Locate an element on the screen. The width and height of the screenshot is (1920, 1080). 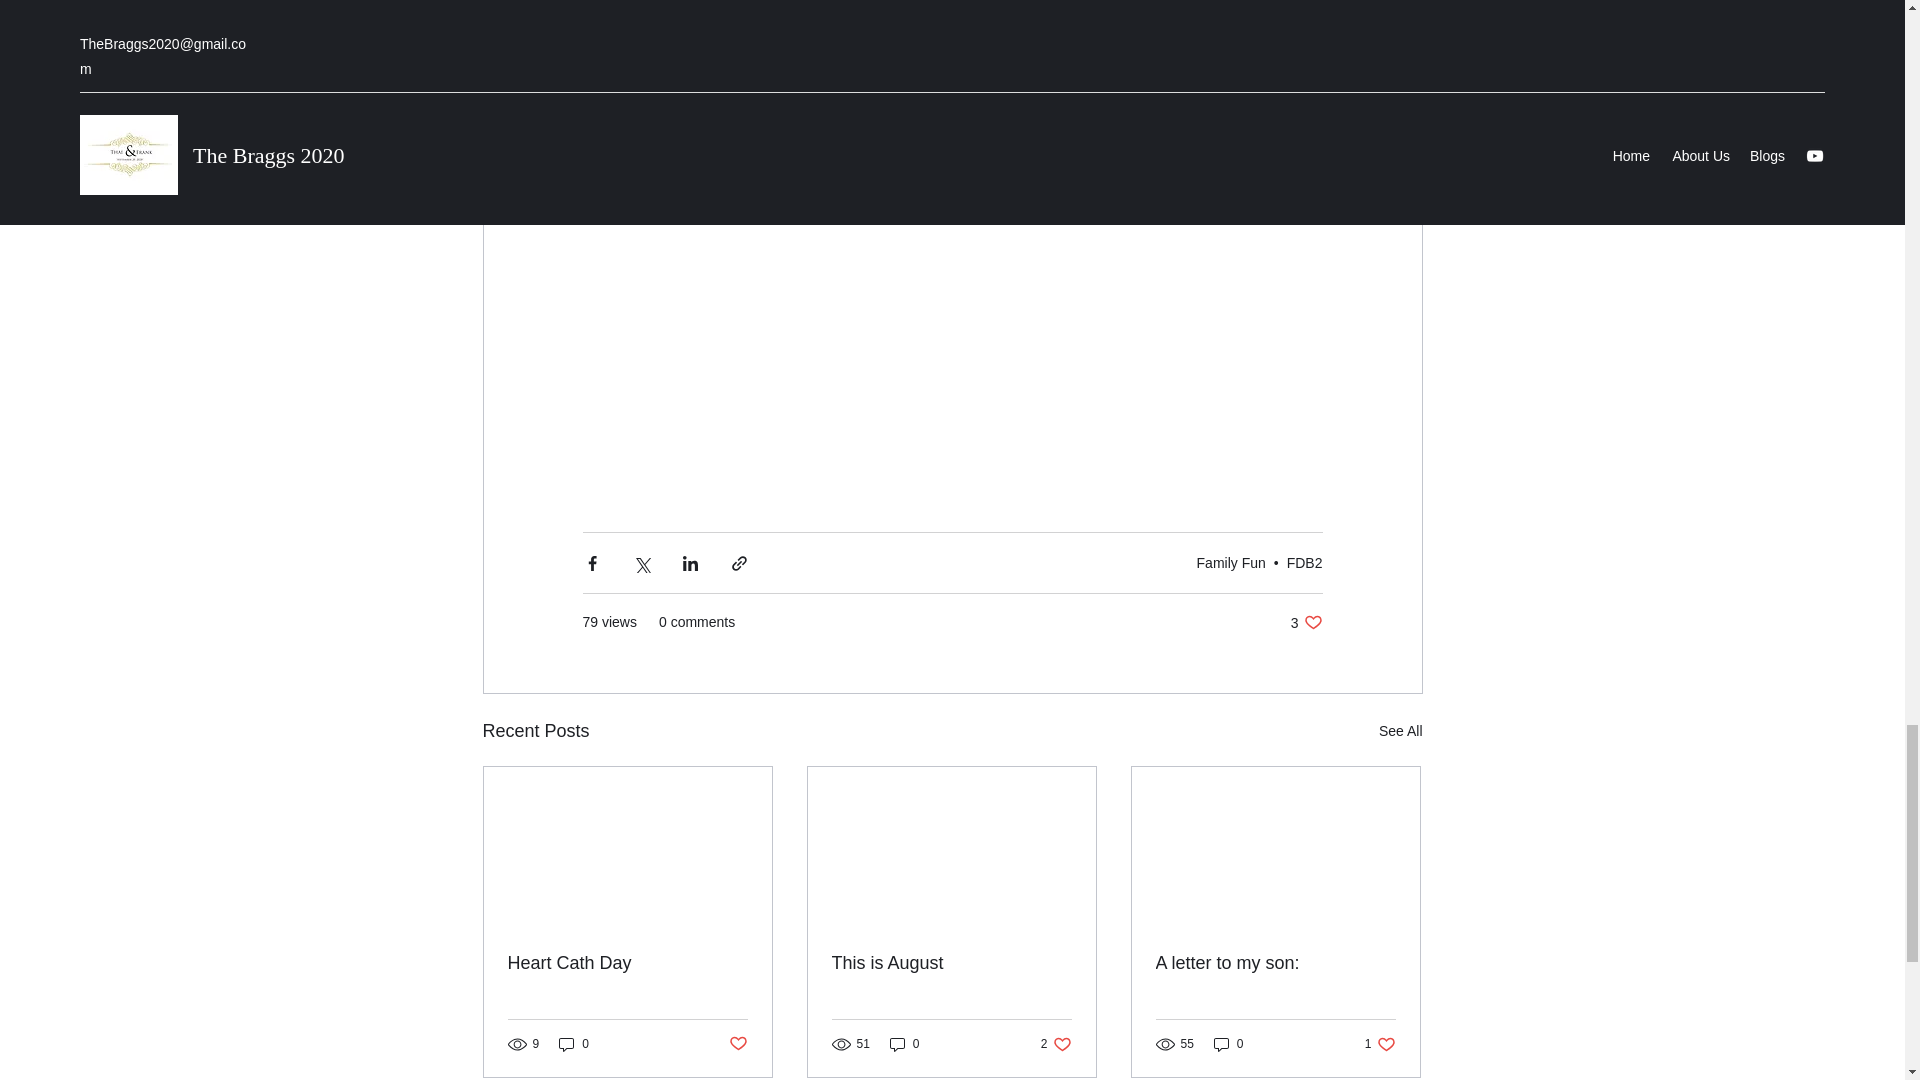
0 is located at coordinates (1228, 1044).